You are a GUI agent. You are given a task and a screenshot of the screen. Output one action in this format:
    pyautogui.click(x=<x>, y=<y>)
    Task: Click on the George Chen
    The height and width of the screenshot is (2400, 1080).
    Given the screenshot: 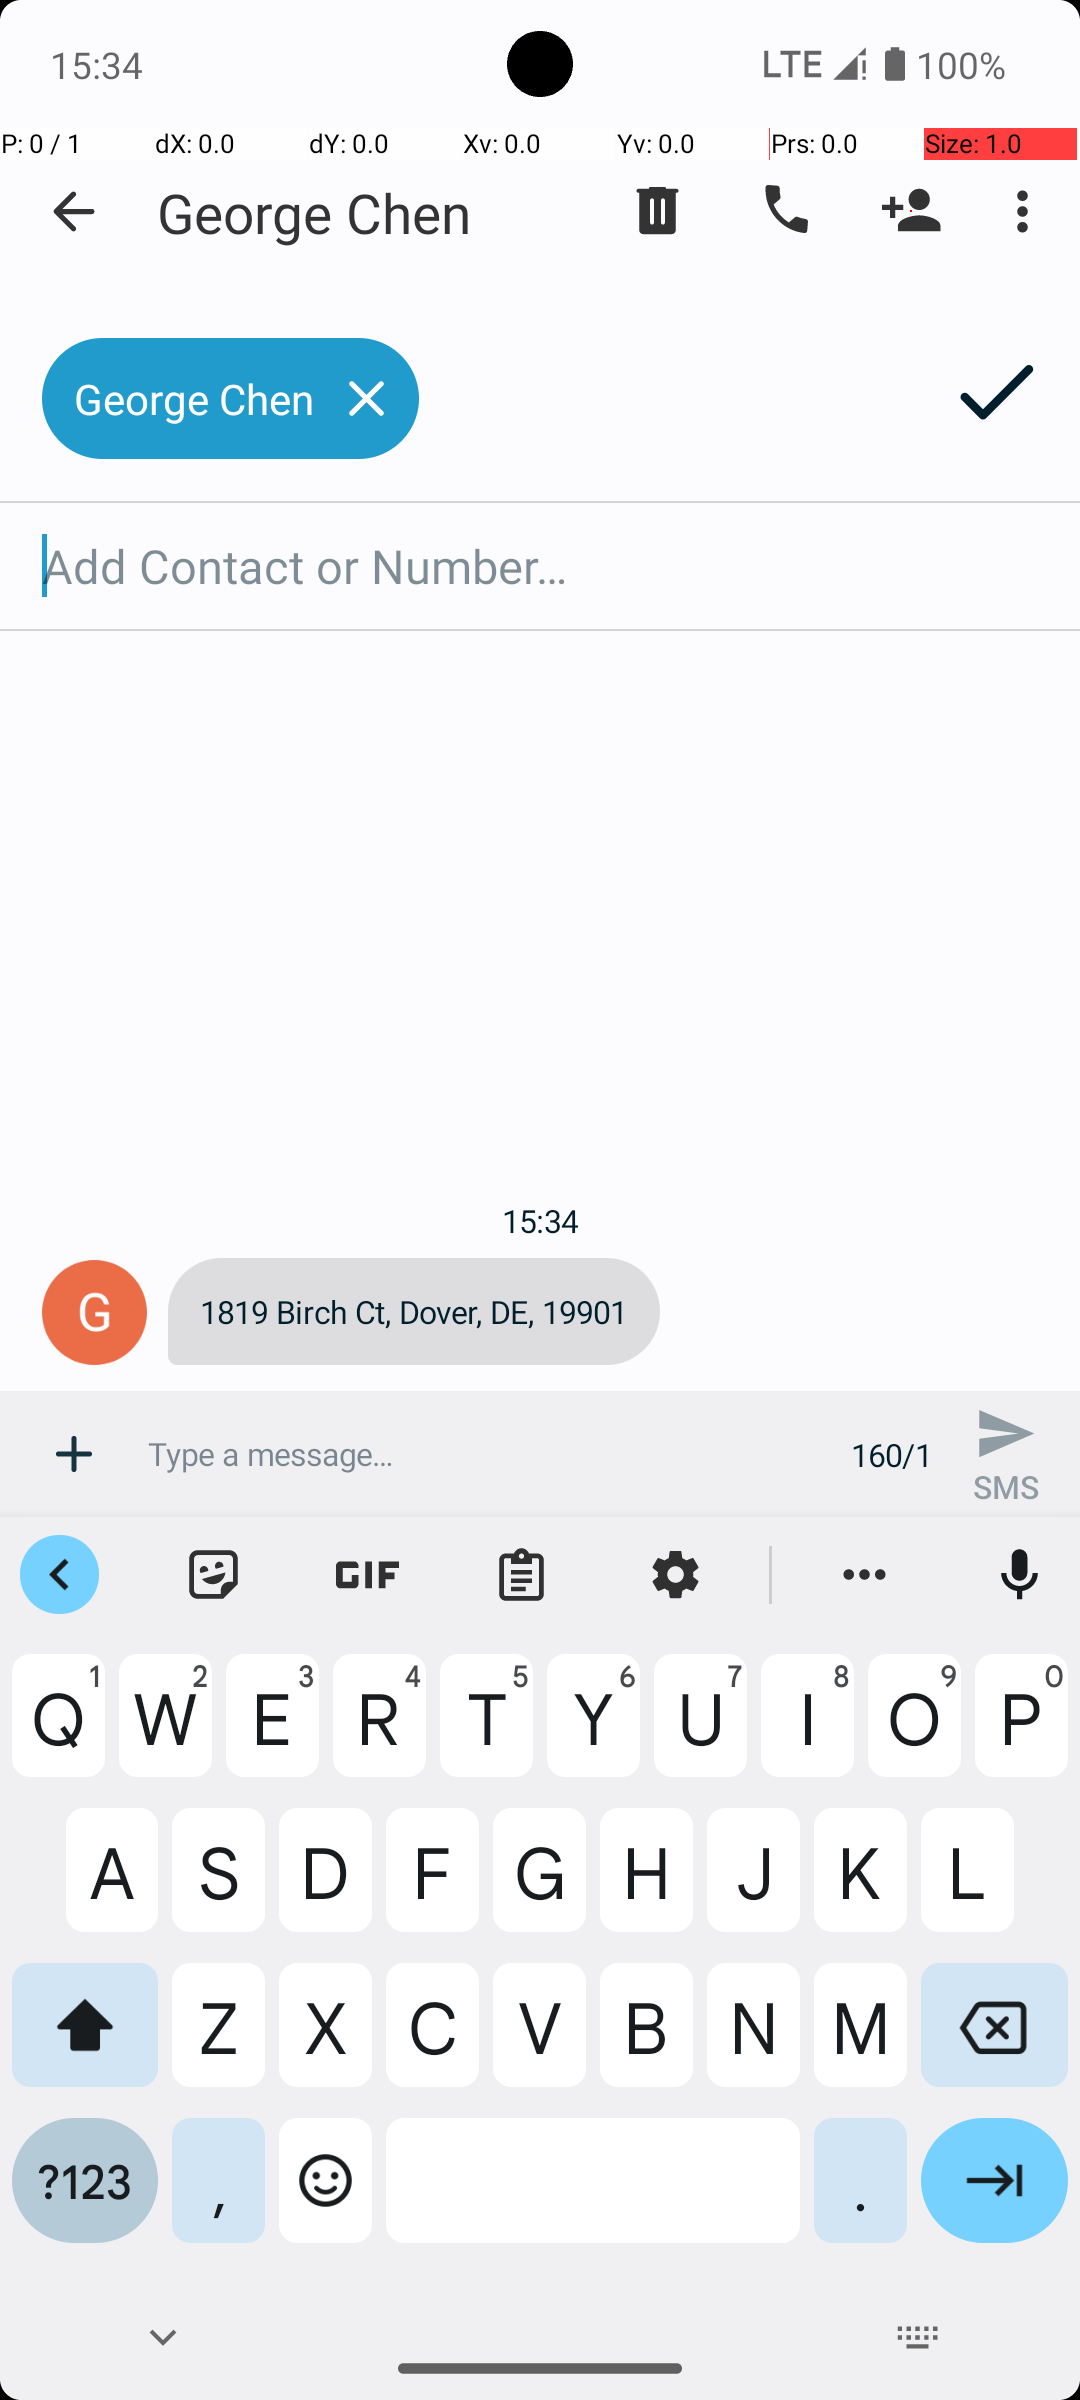 What is the action you would take?
    pyautogui.click(x=314, y=212)
    